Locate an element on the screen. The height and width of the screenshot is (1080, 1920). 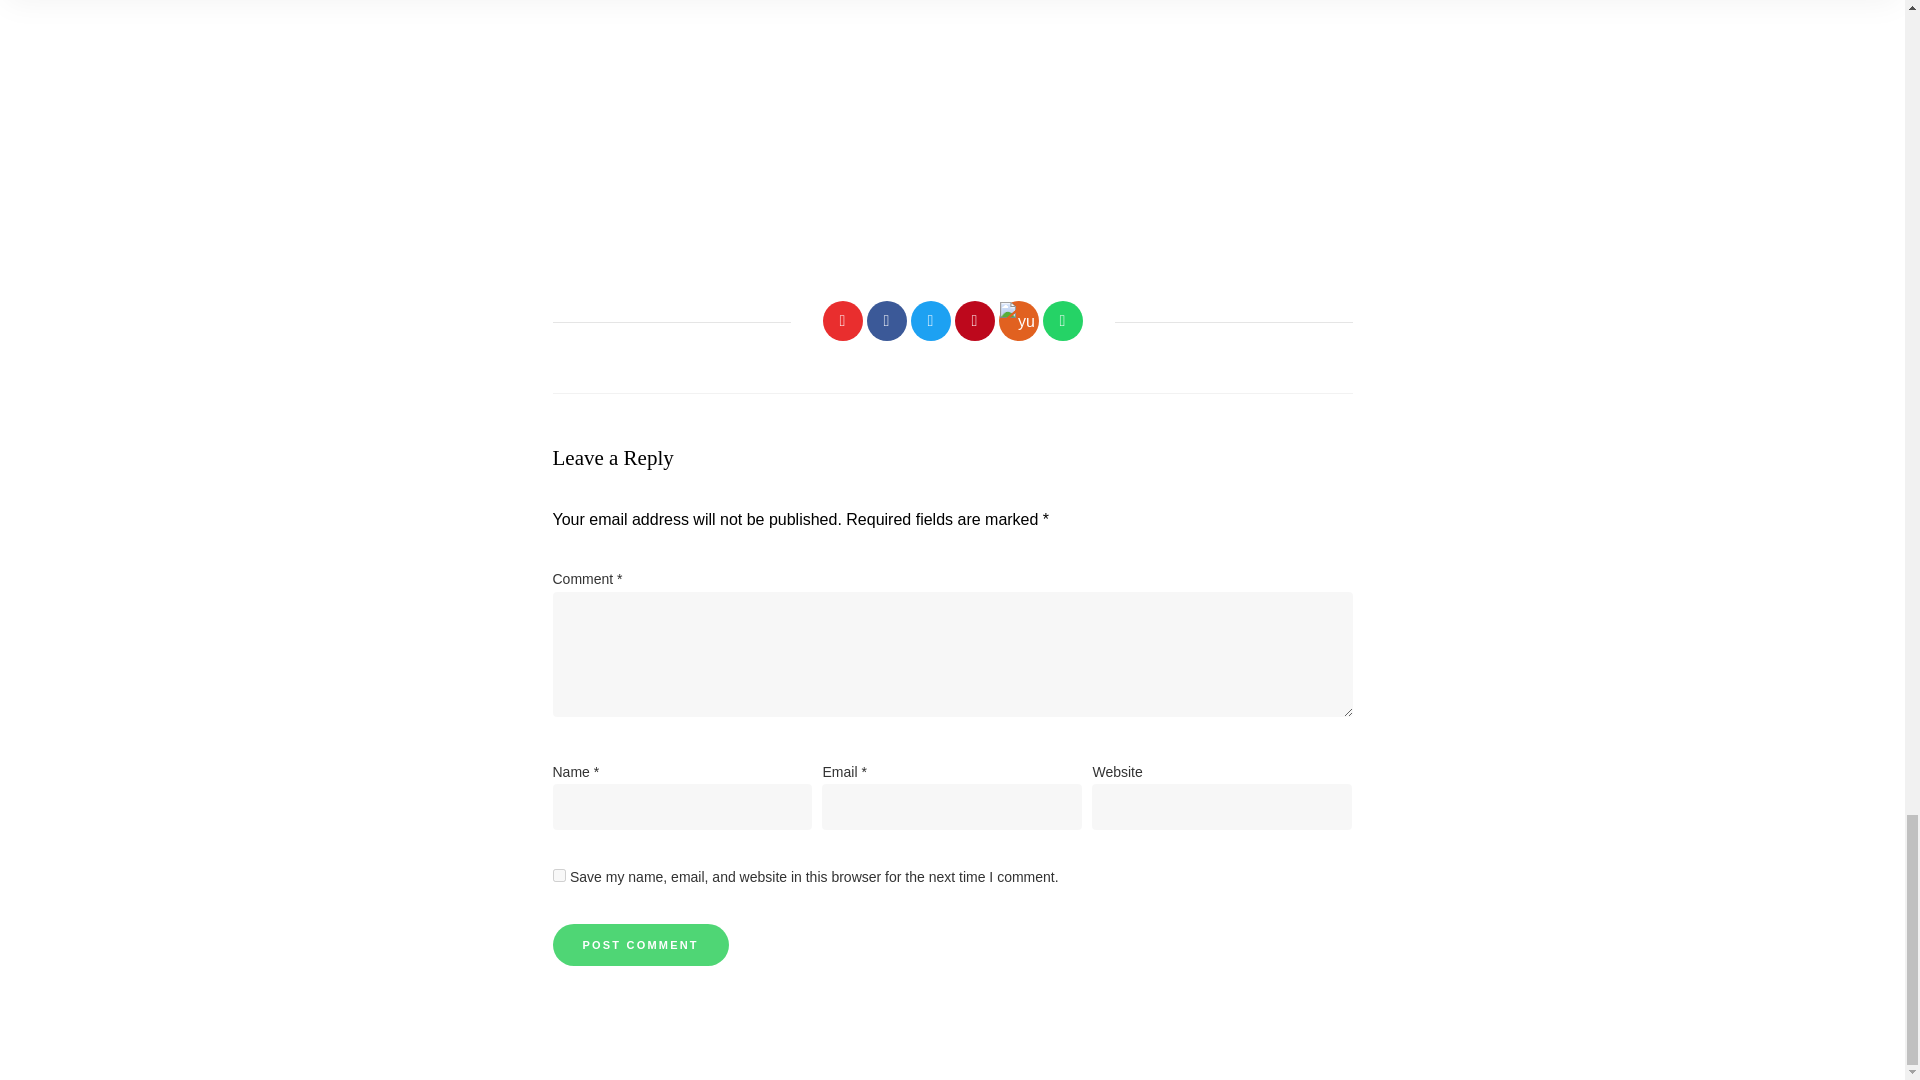
Post Comment is located at coordinates (640, 944).